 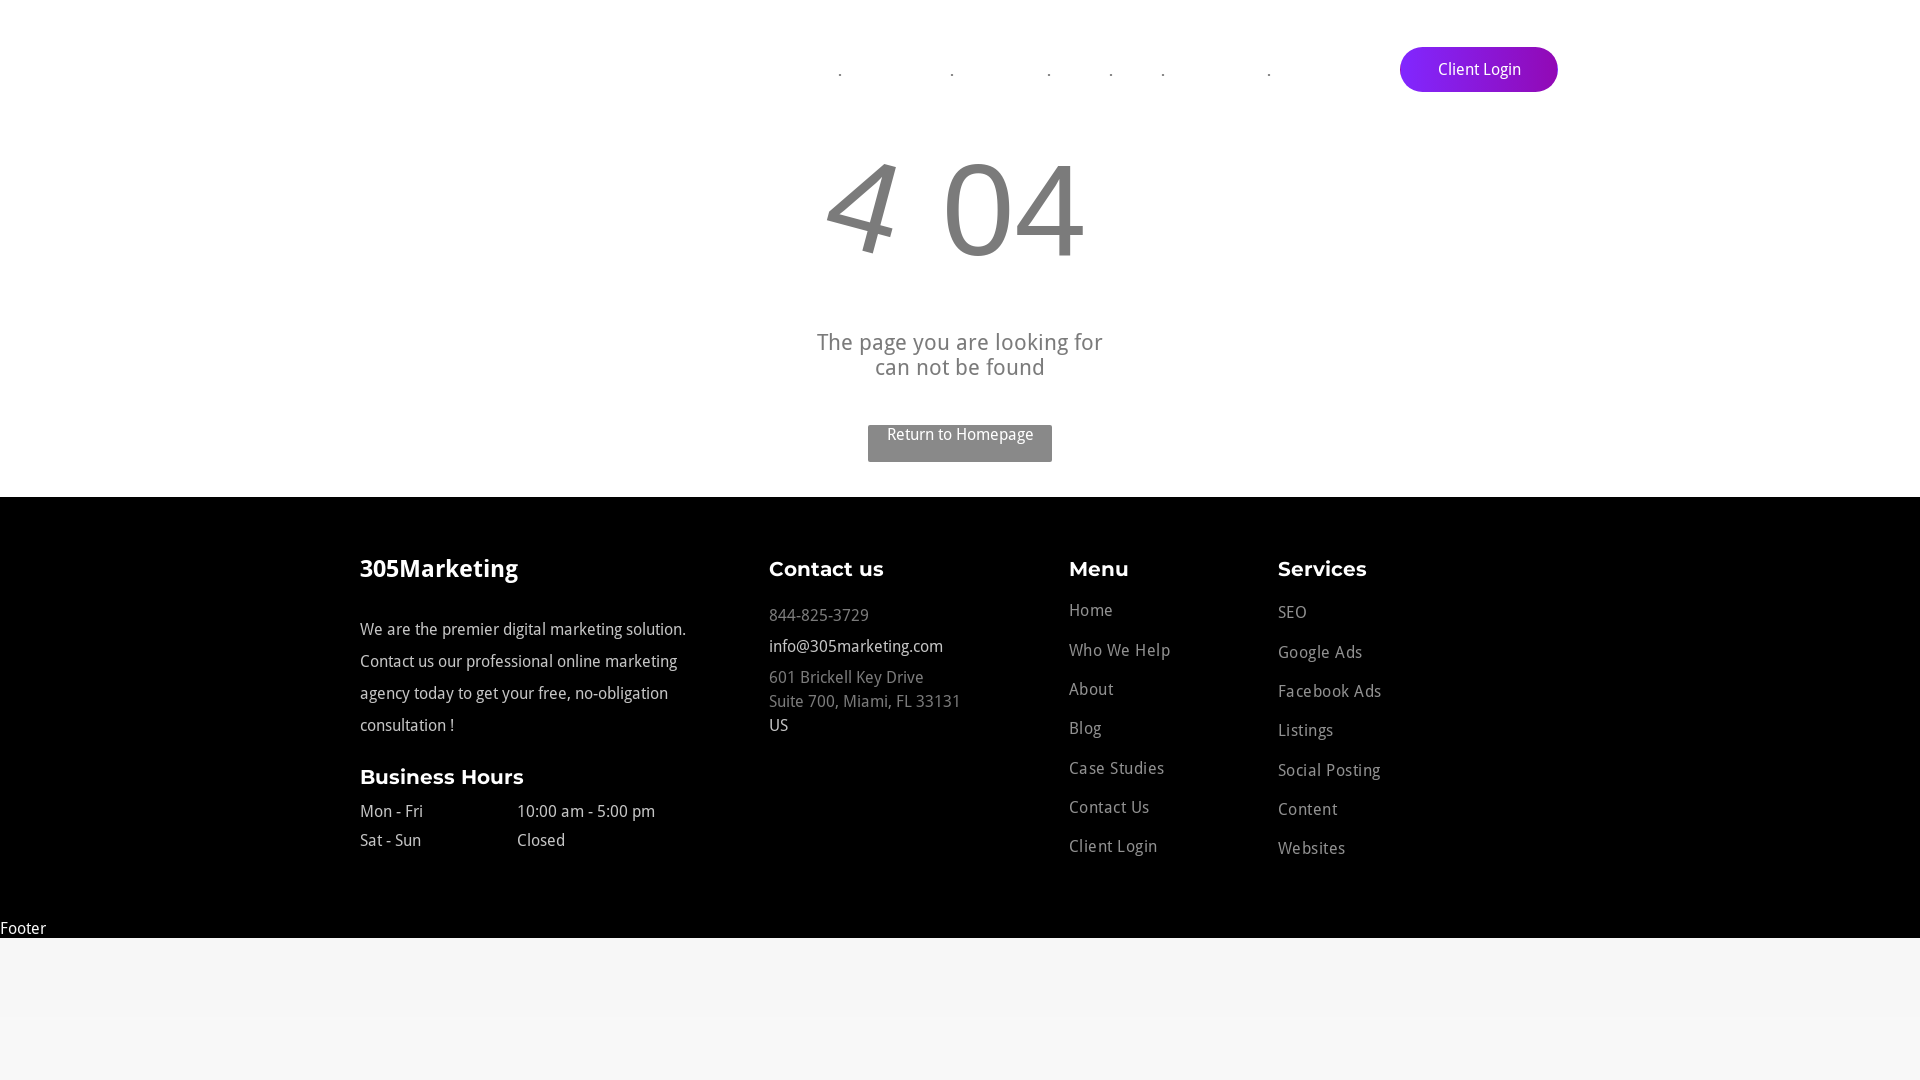 I want to click on Blog, so click(x=1160, y=728).